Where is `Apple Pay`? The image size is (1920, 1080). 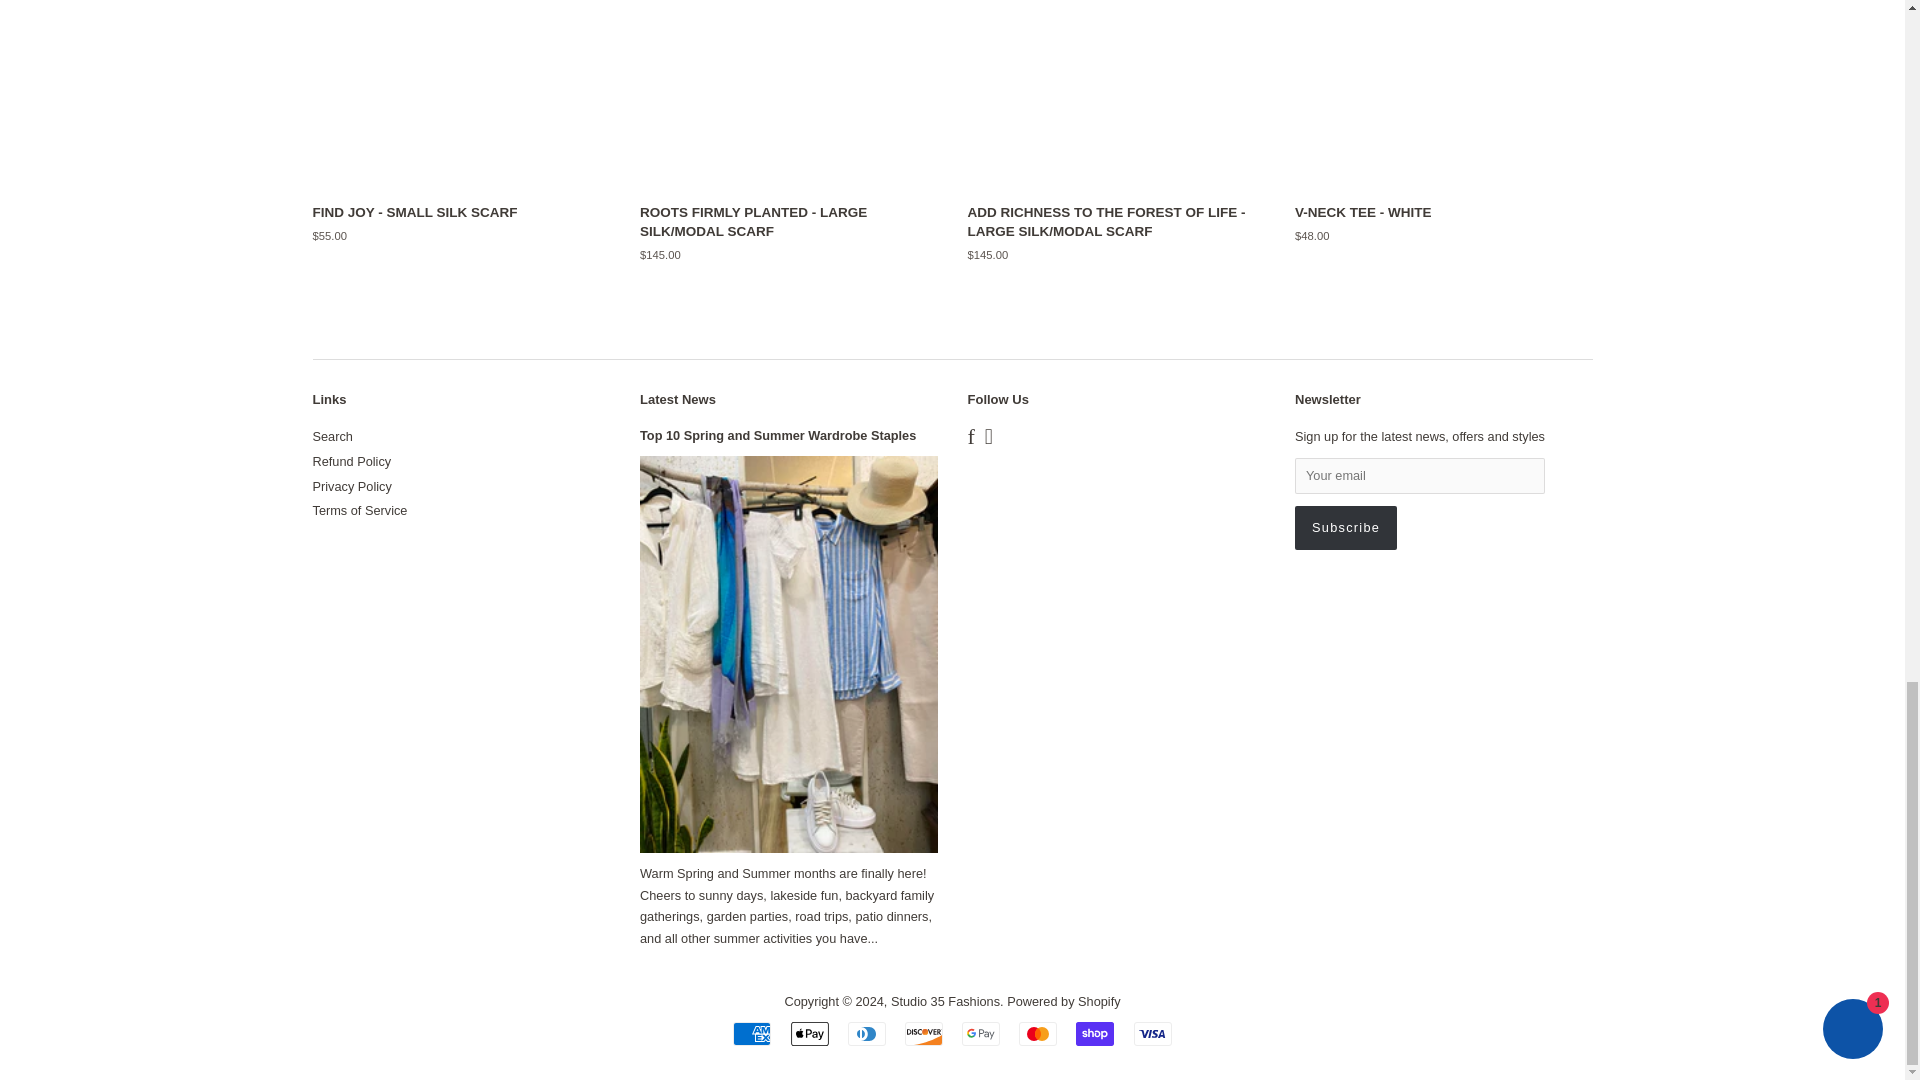
Apple Pay is located at coordinates (810, 1034).